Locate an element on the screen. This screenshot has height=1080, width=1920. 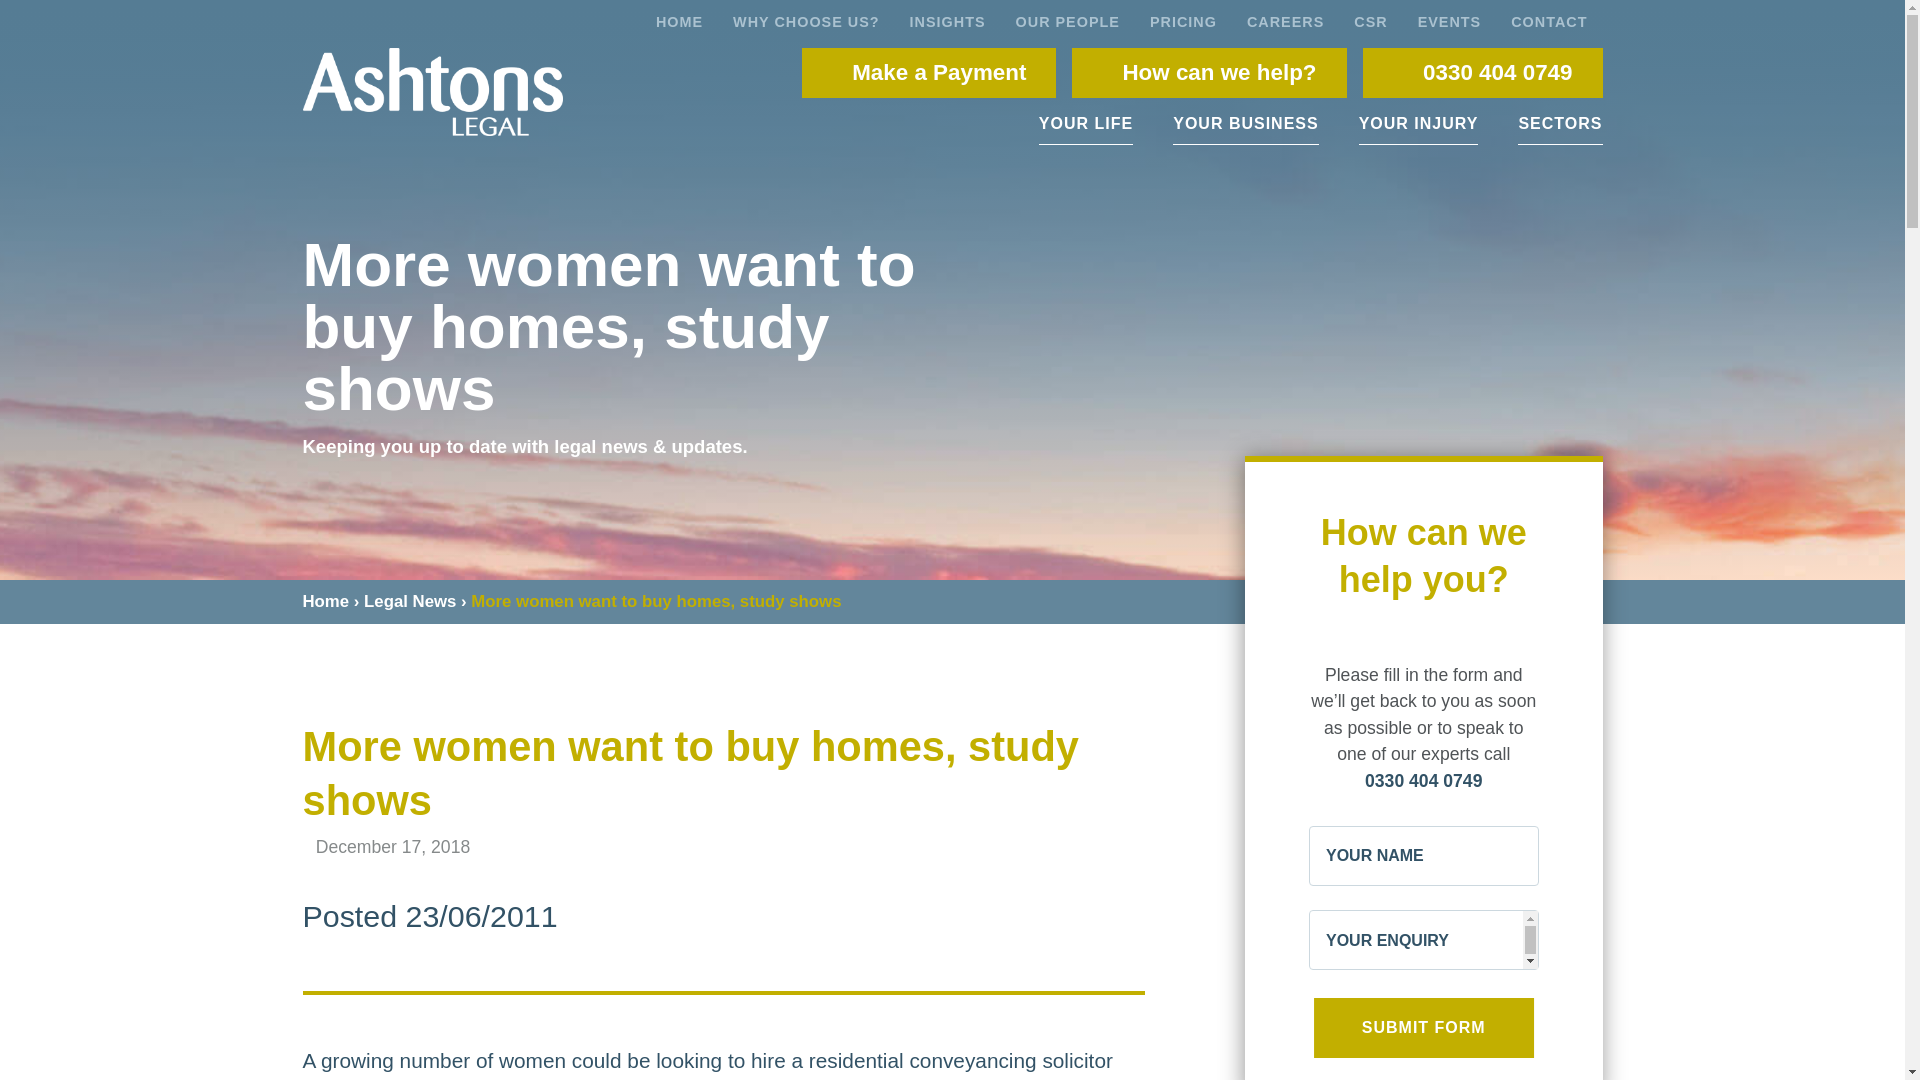
CSR is located at coordinates (1370, 20).